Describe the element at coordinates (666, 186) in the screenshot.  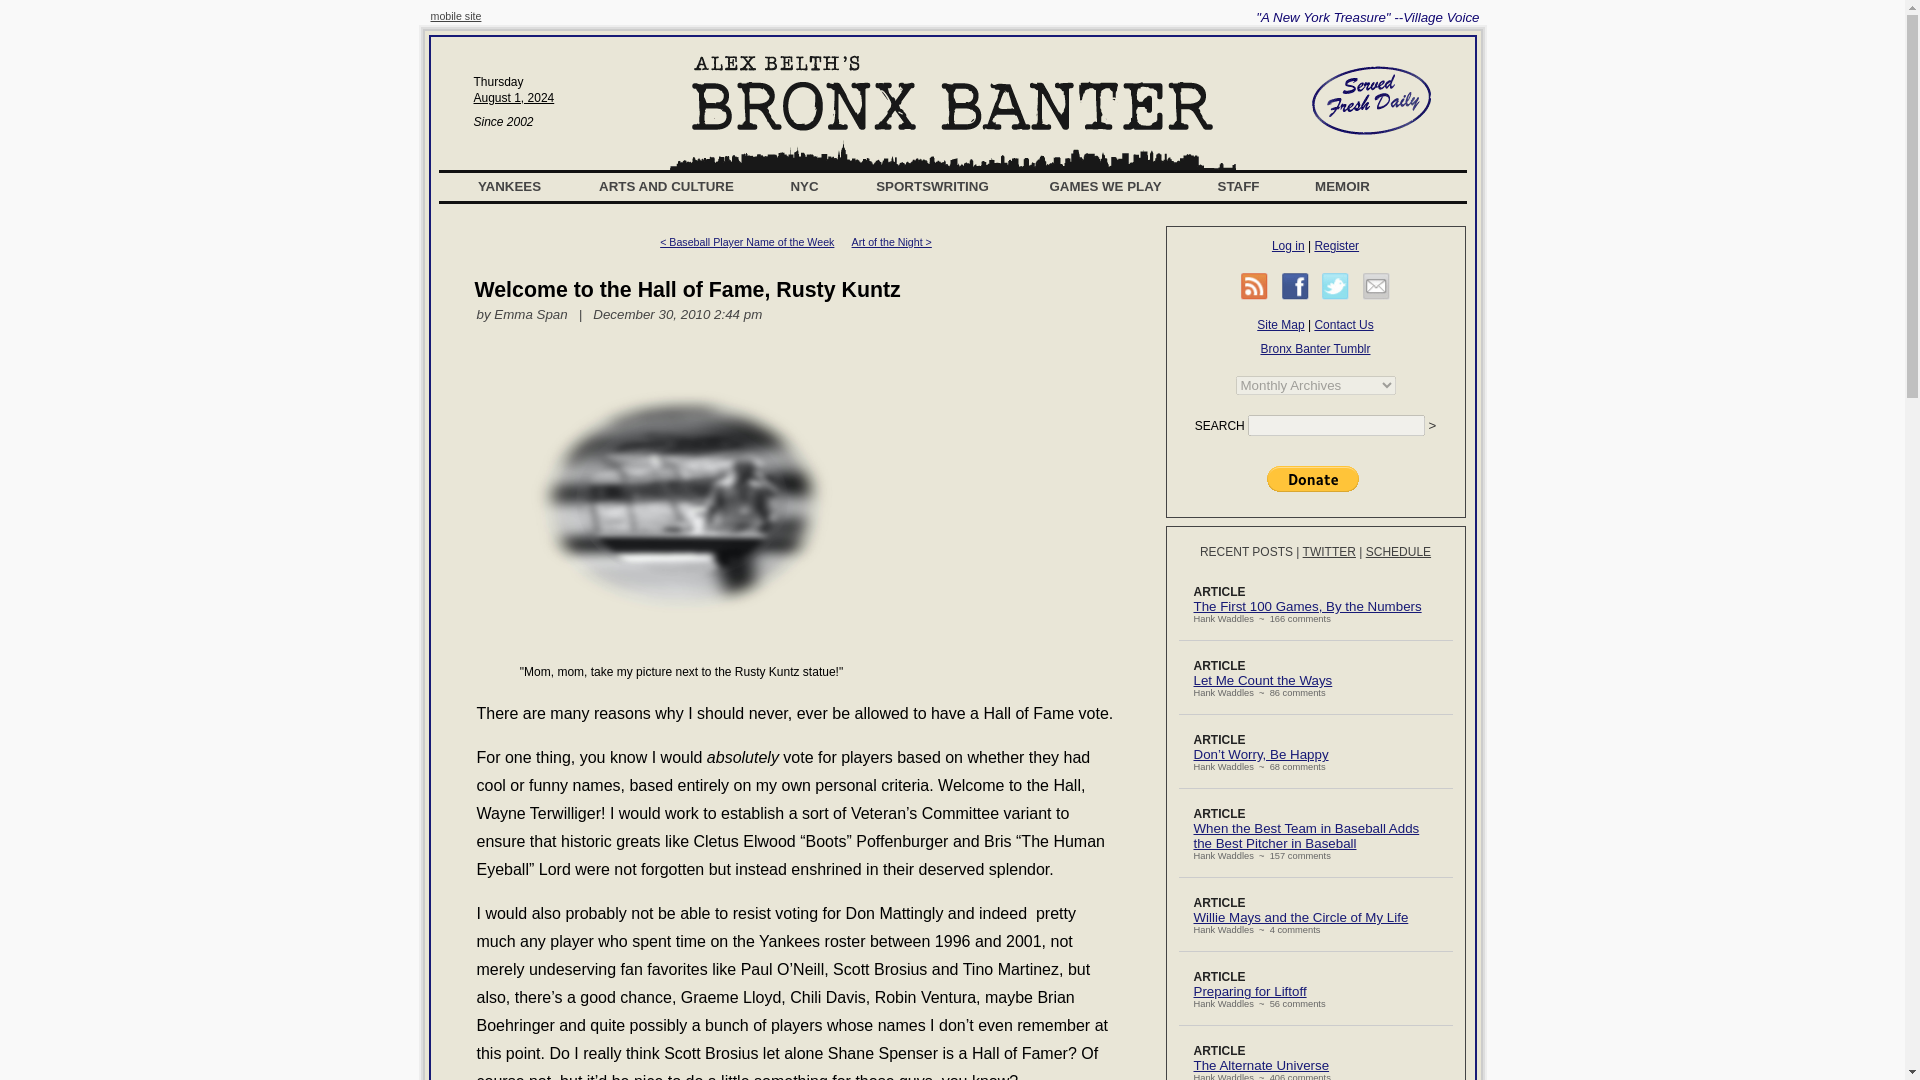
I see `ARTS AND CULTURE` at that location.